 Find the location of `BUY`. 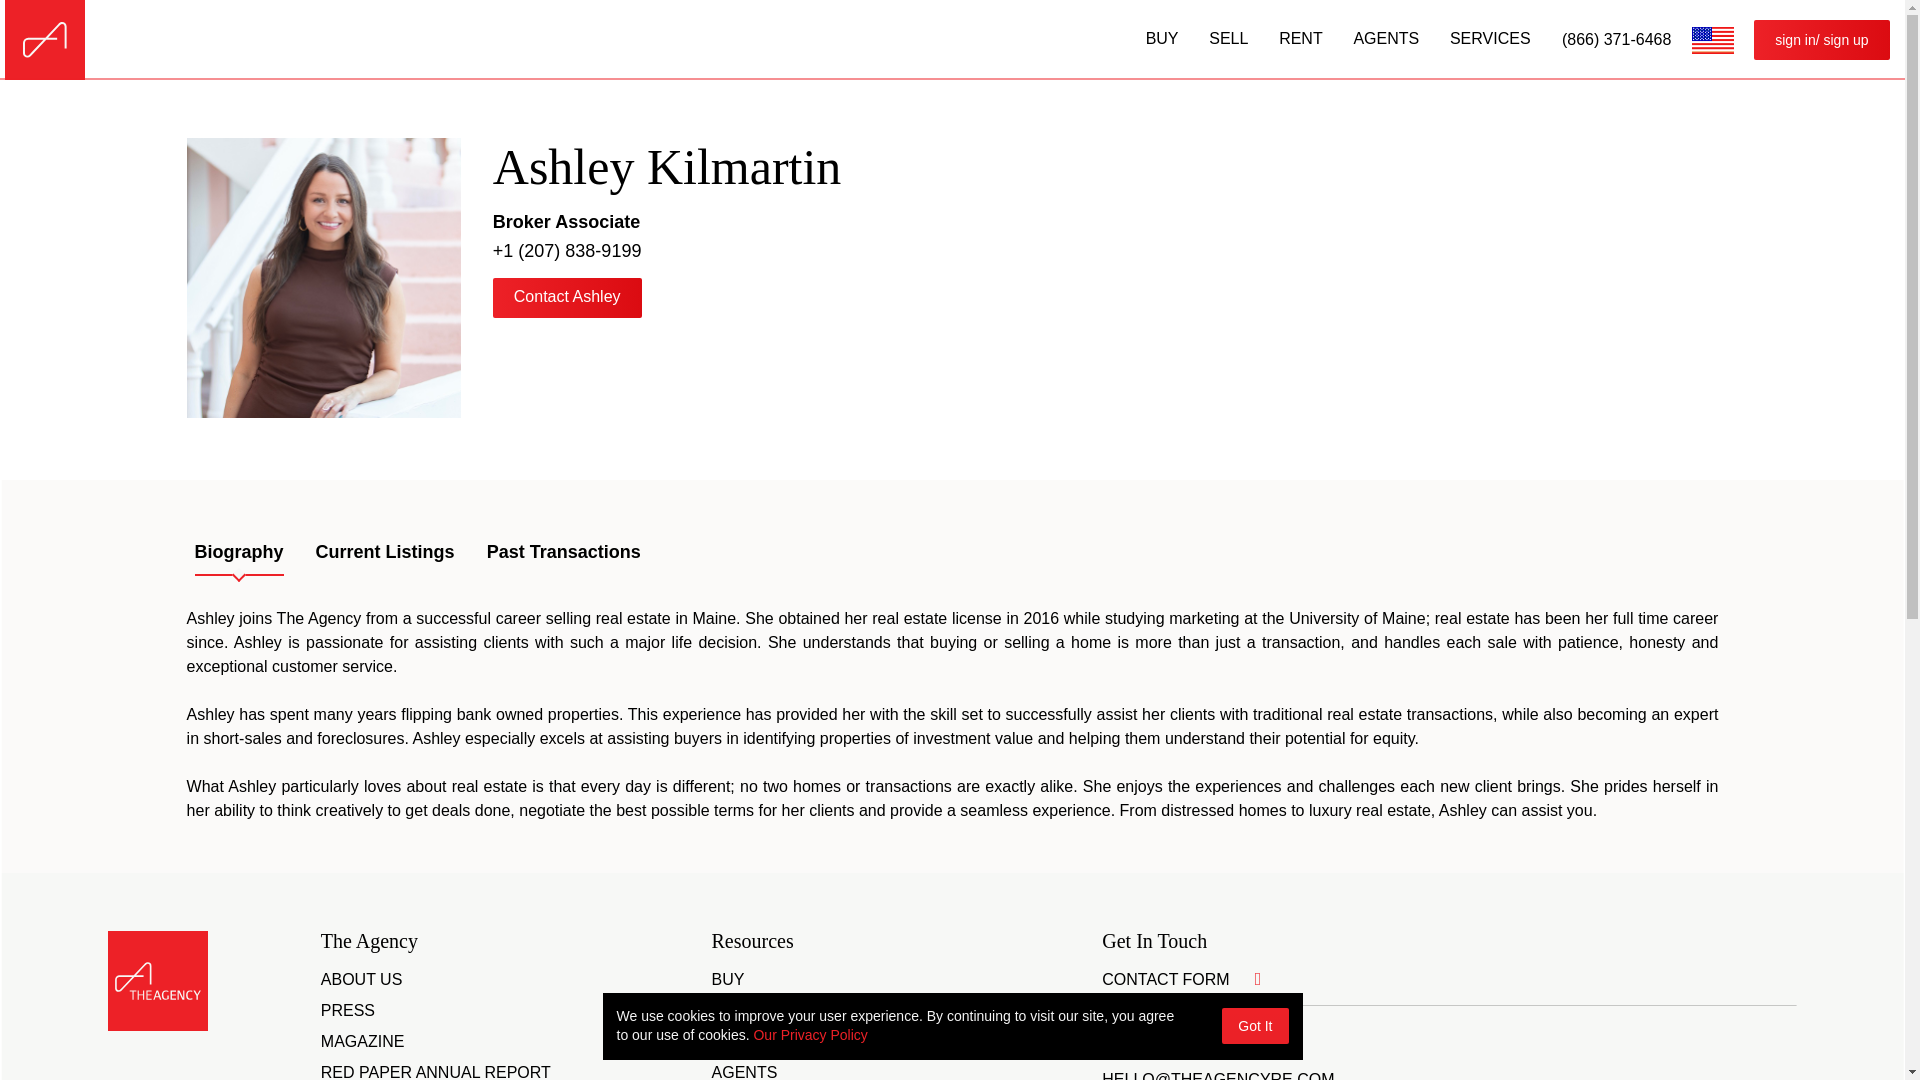

BUY is located at coordinates (728, 980).